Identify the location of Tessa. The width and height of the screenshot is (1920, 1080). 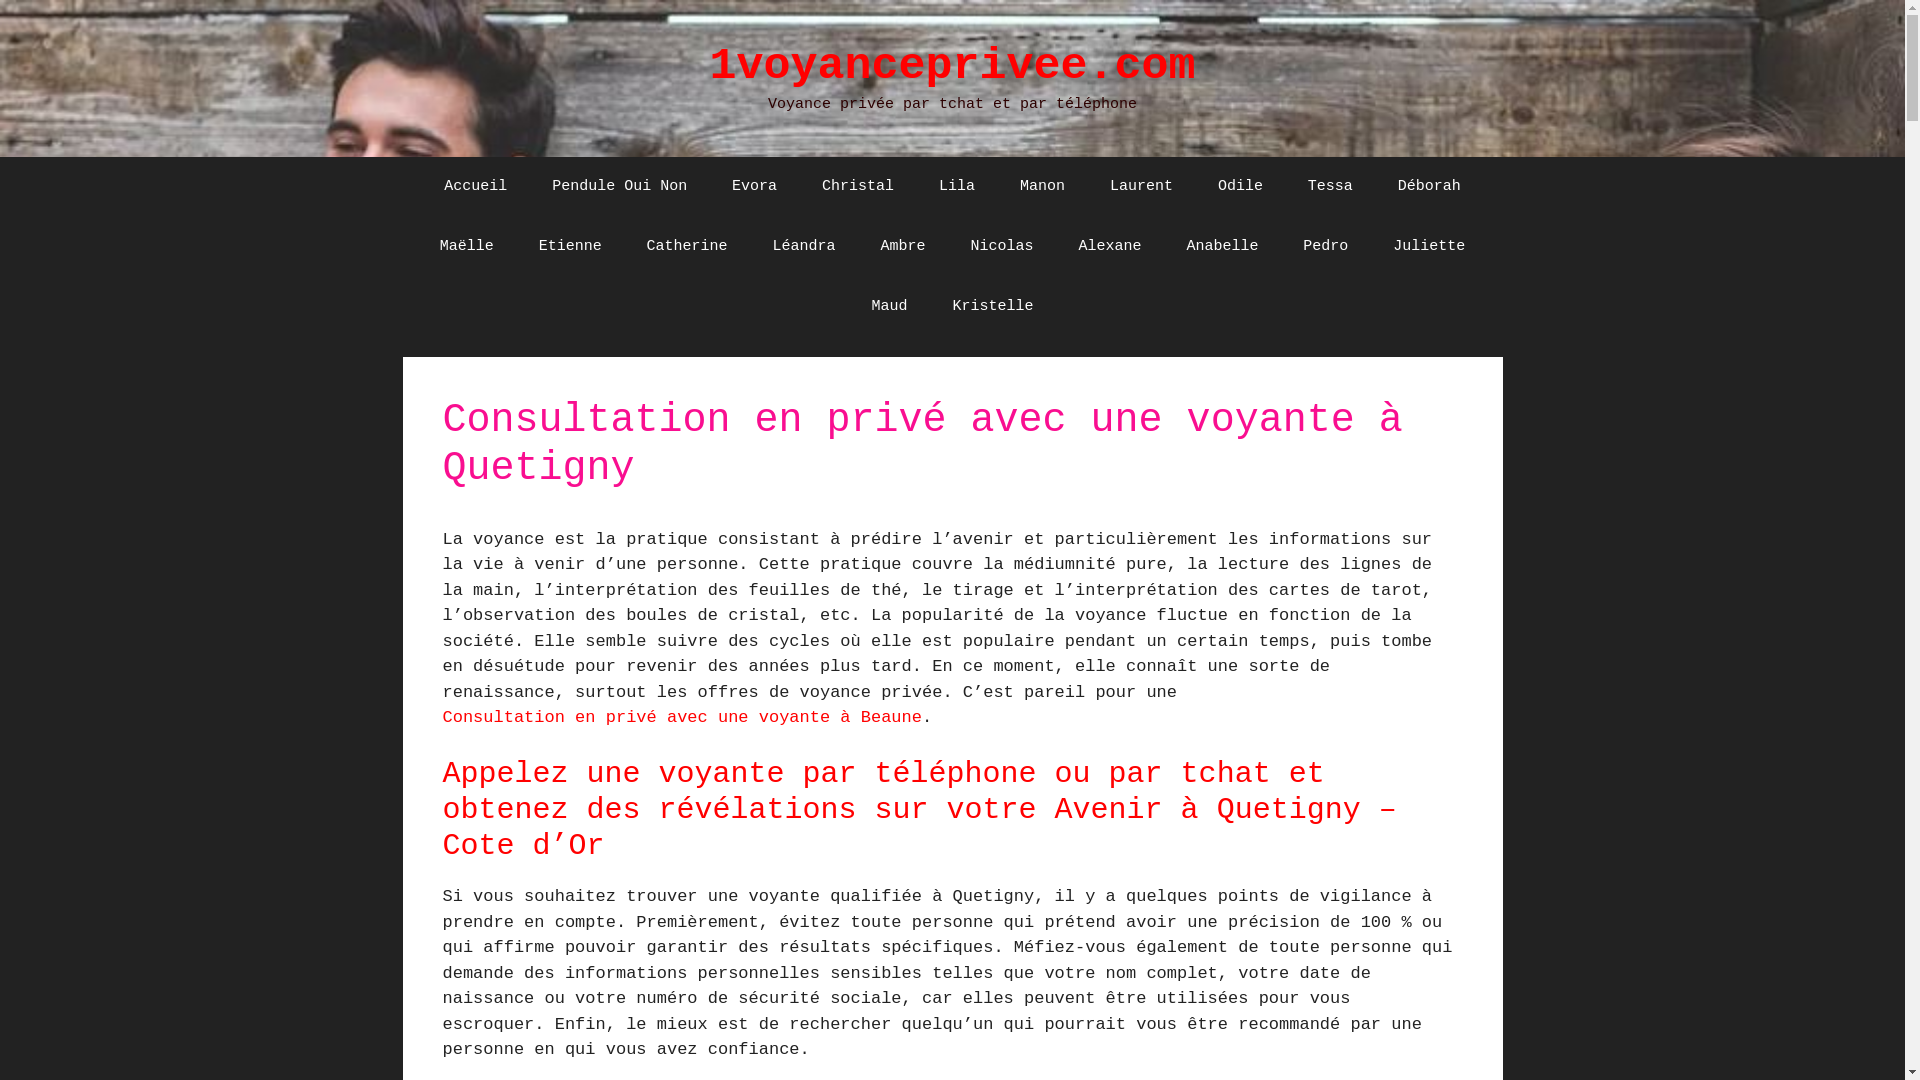
(1330, 186).